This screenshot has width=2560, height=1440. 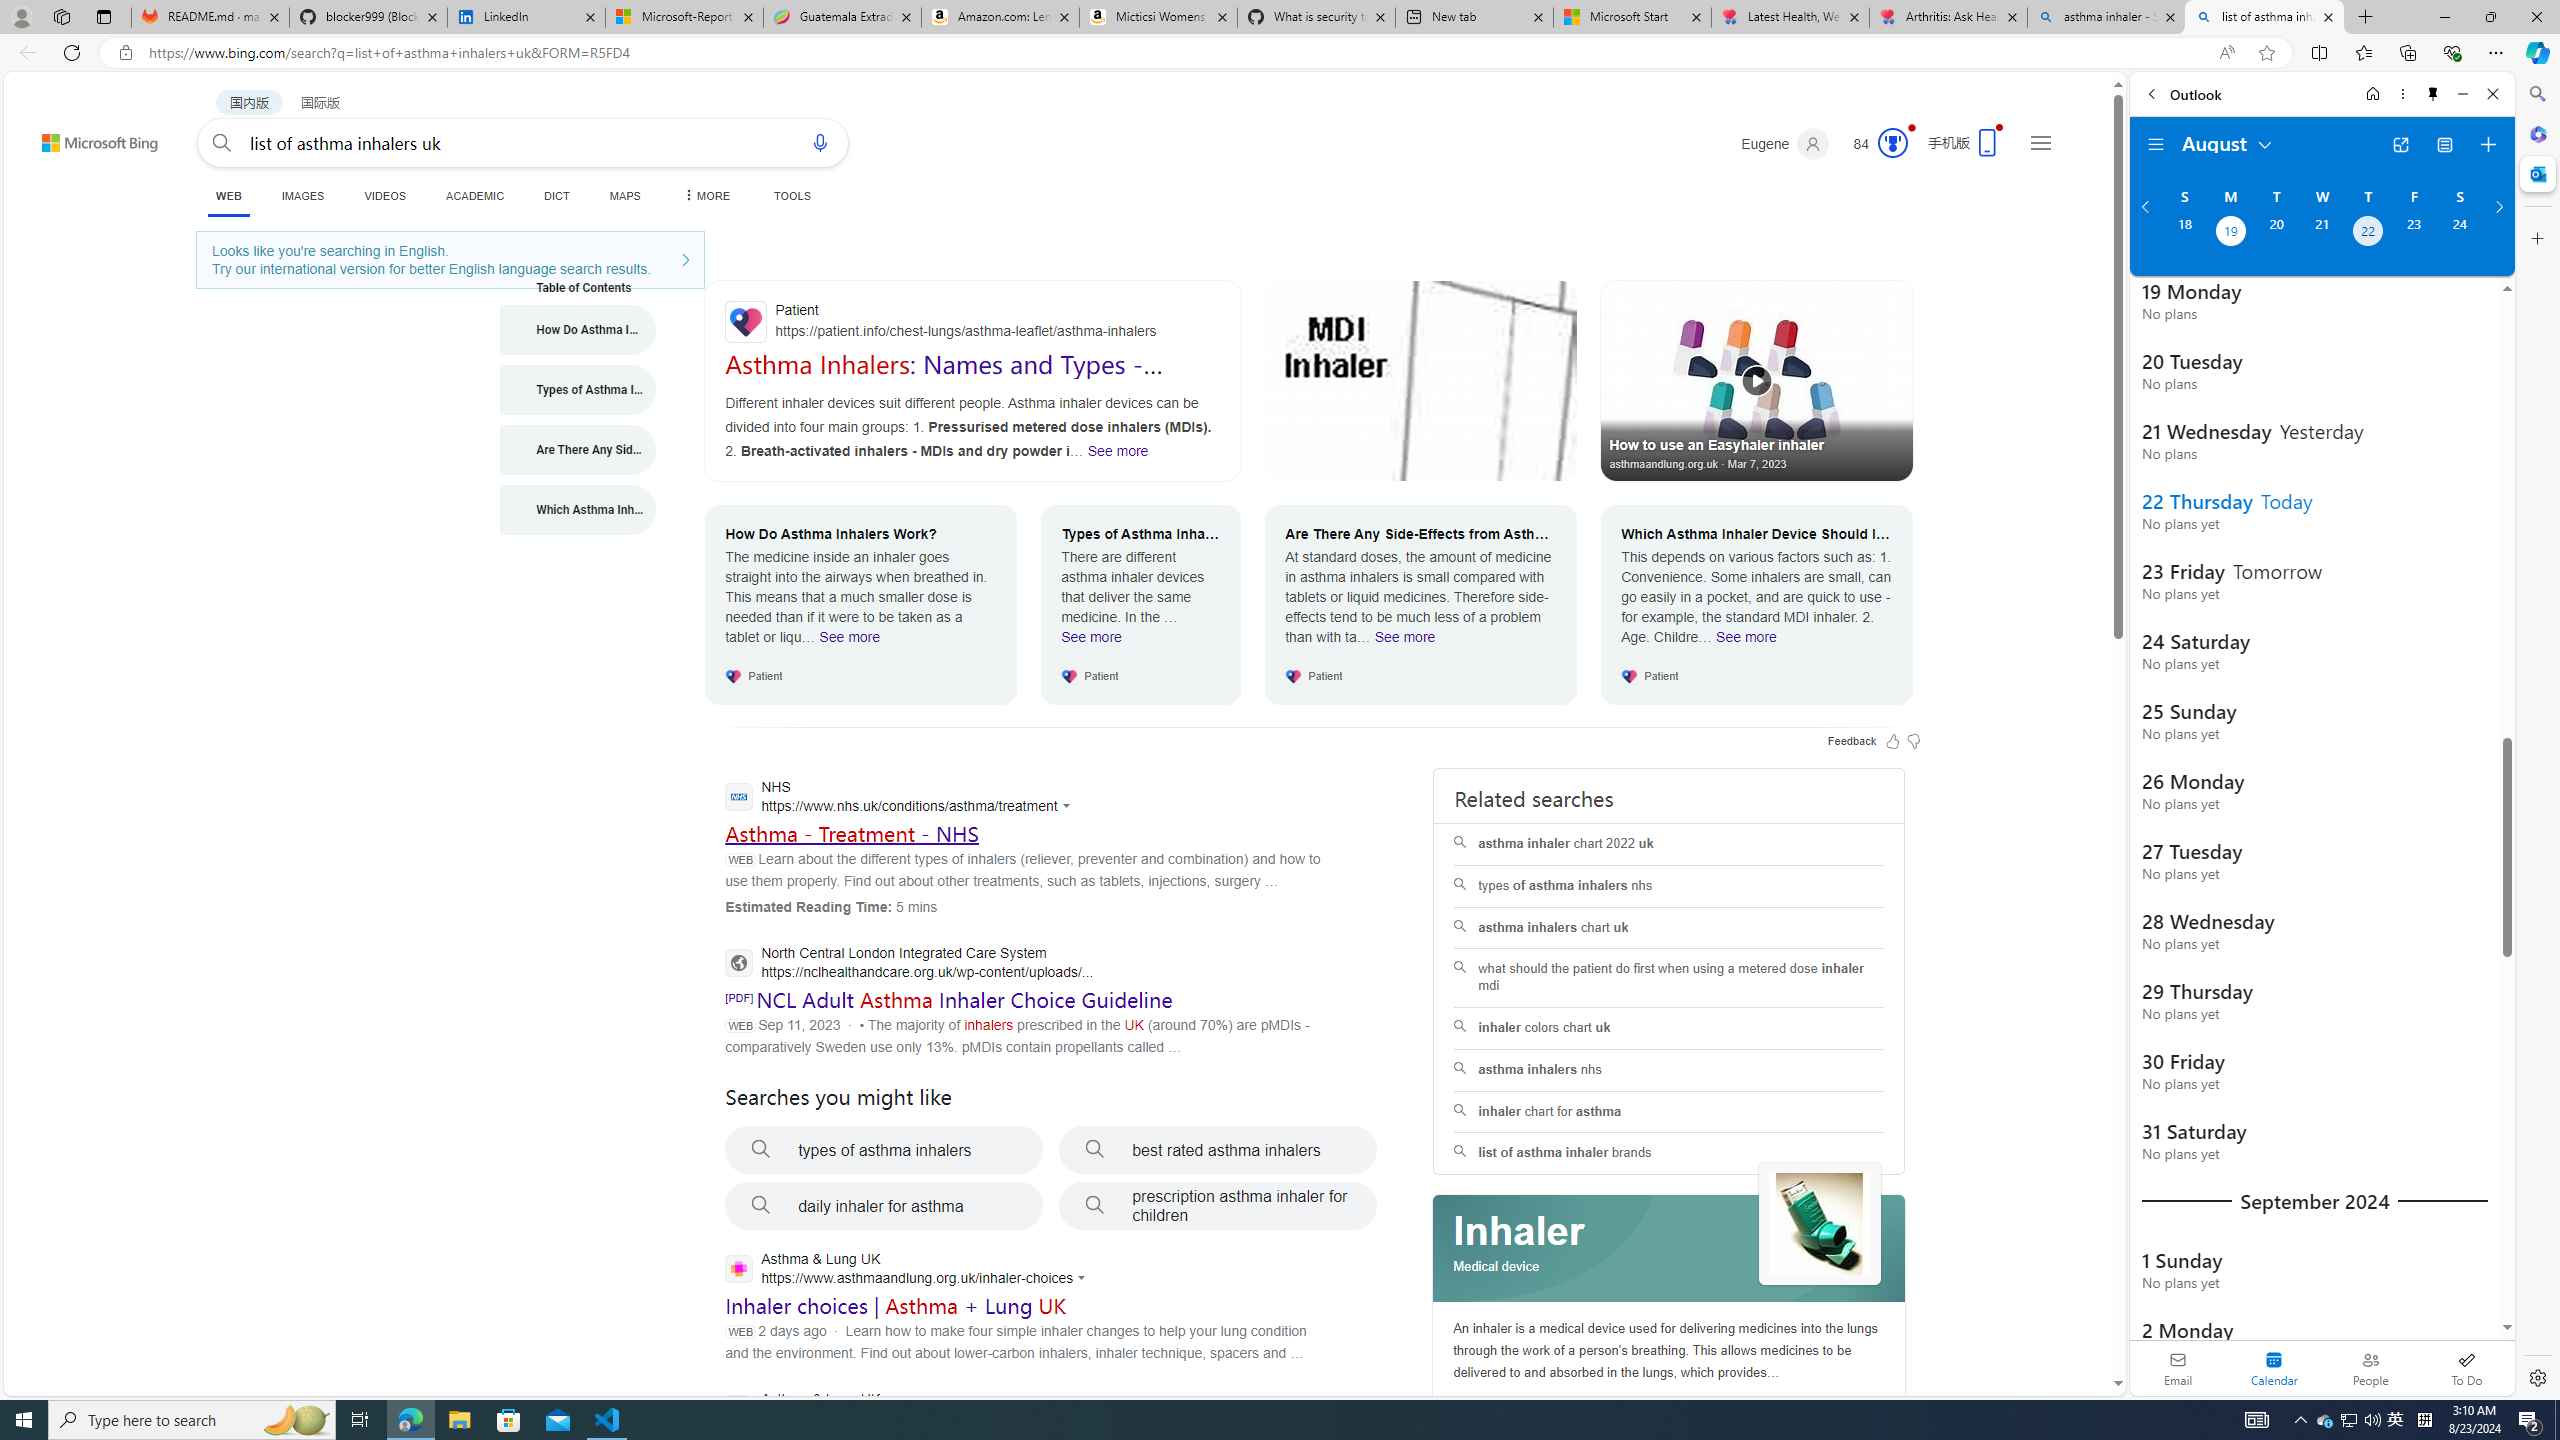 What do you see at coordinates (2321, 233) in the screenshot?
I see `Wednesday, August 21, 2024. ` at bounding box center [2321, 233].